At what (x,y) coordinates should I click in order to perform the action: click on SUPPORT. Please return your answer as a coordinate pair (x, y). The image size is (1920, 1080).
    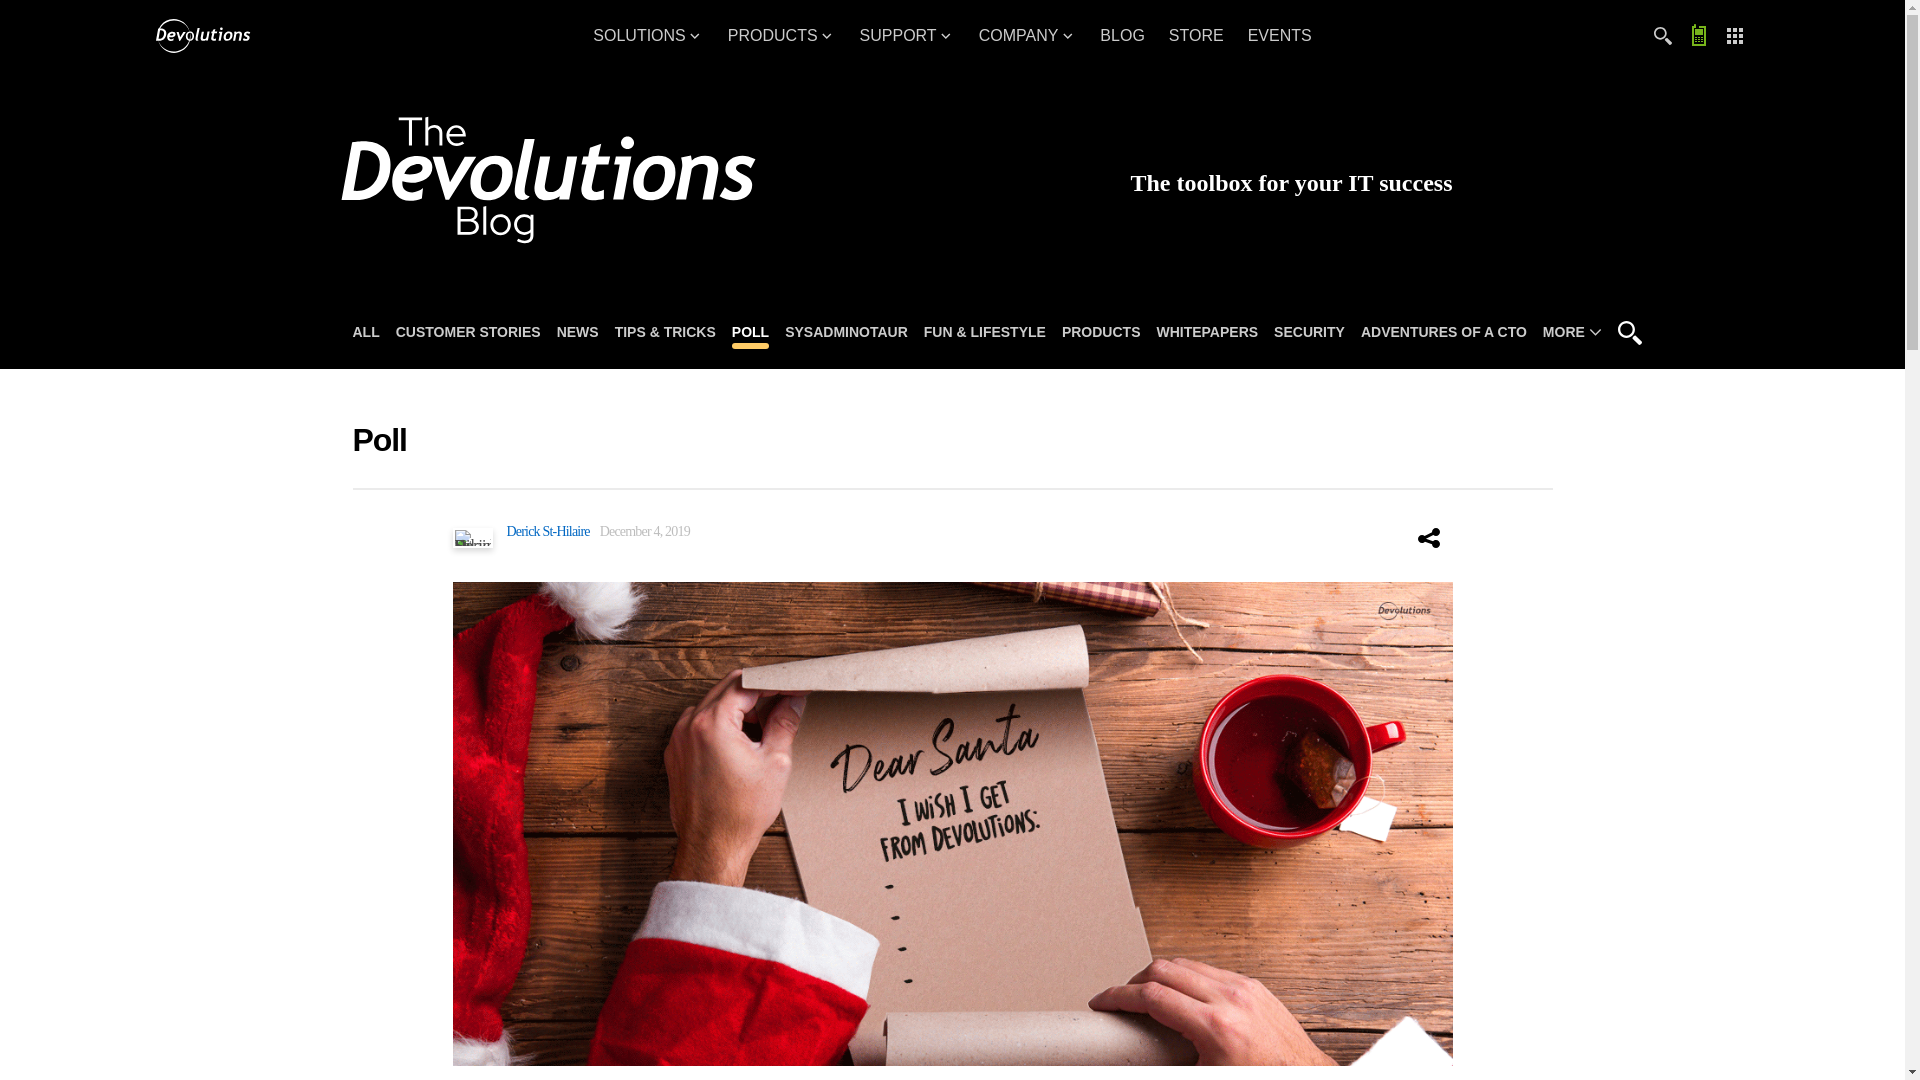
    Looking at the image, I should click on (908, 36).